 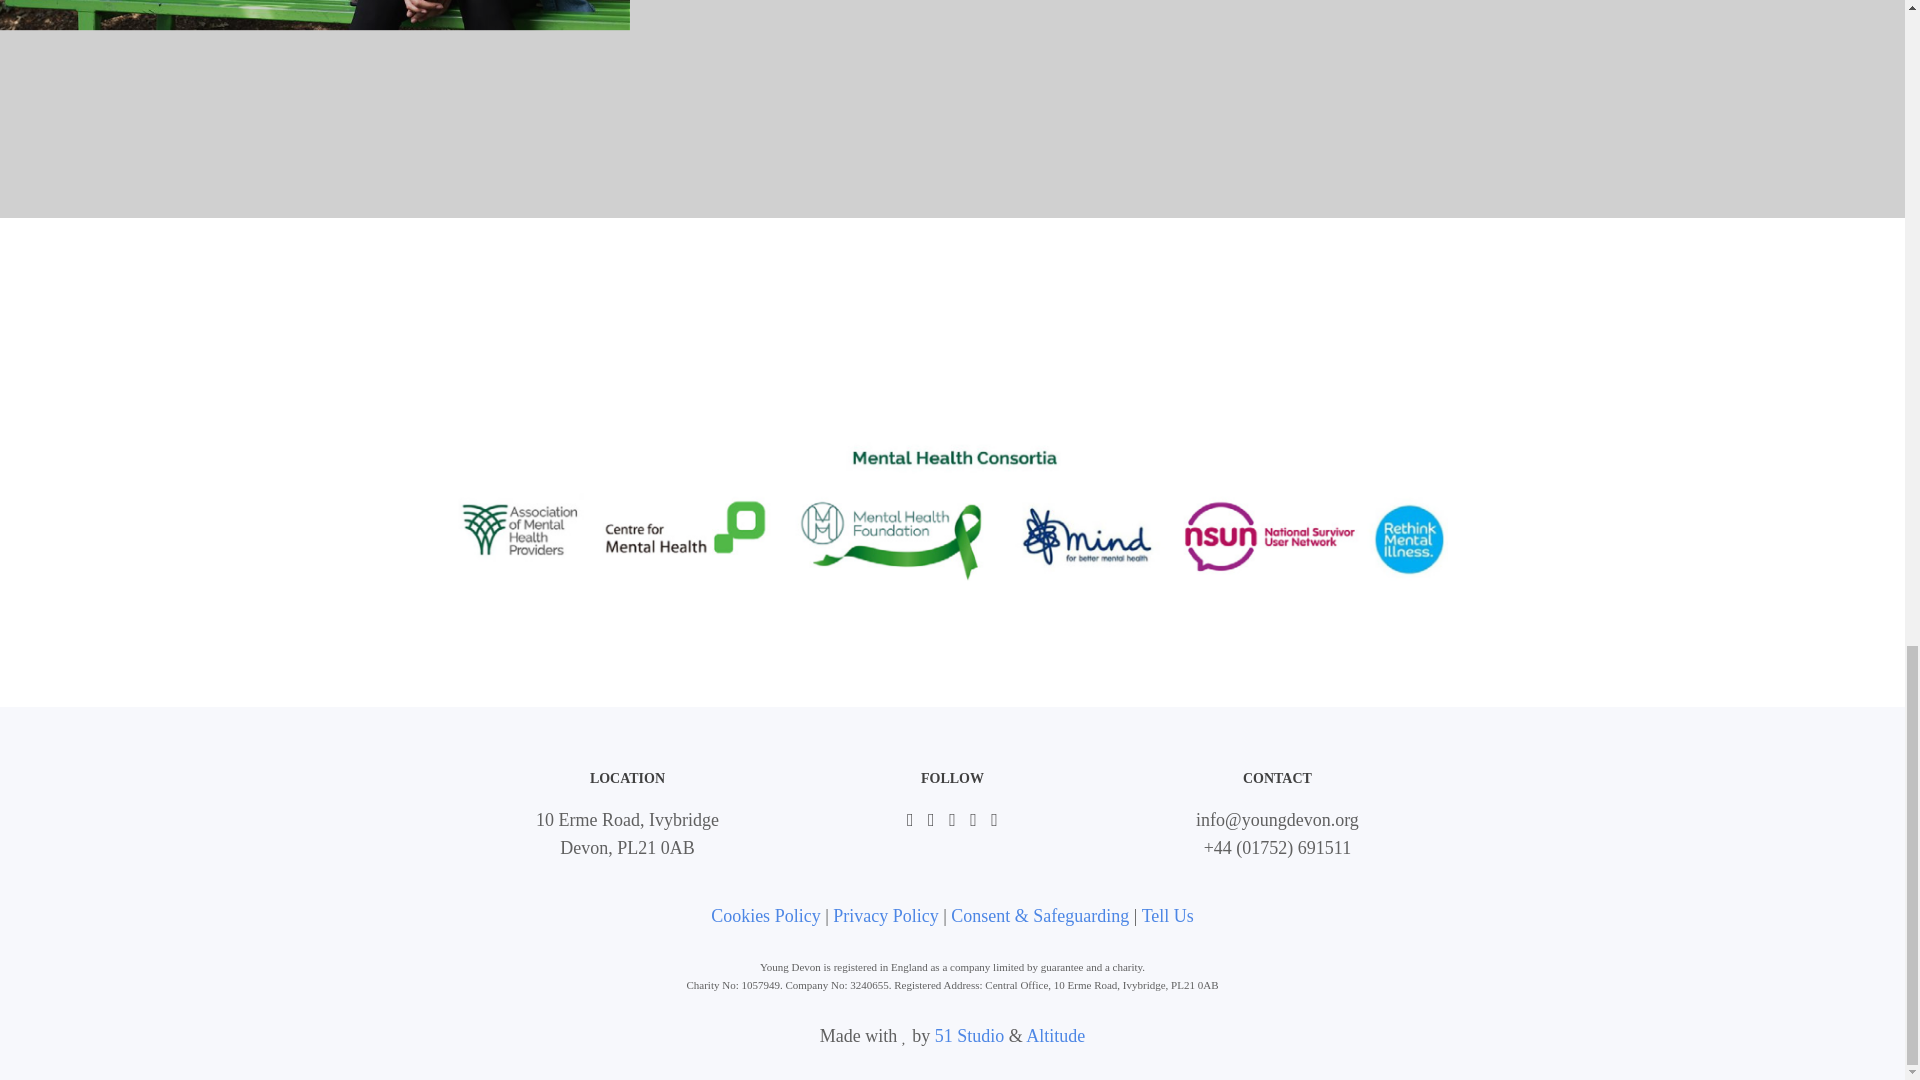 What do you see at coordinates (766, 916) in the screenshot?
I see `Cookies Policy` at bounding box center [766, 916].